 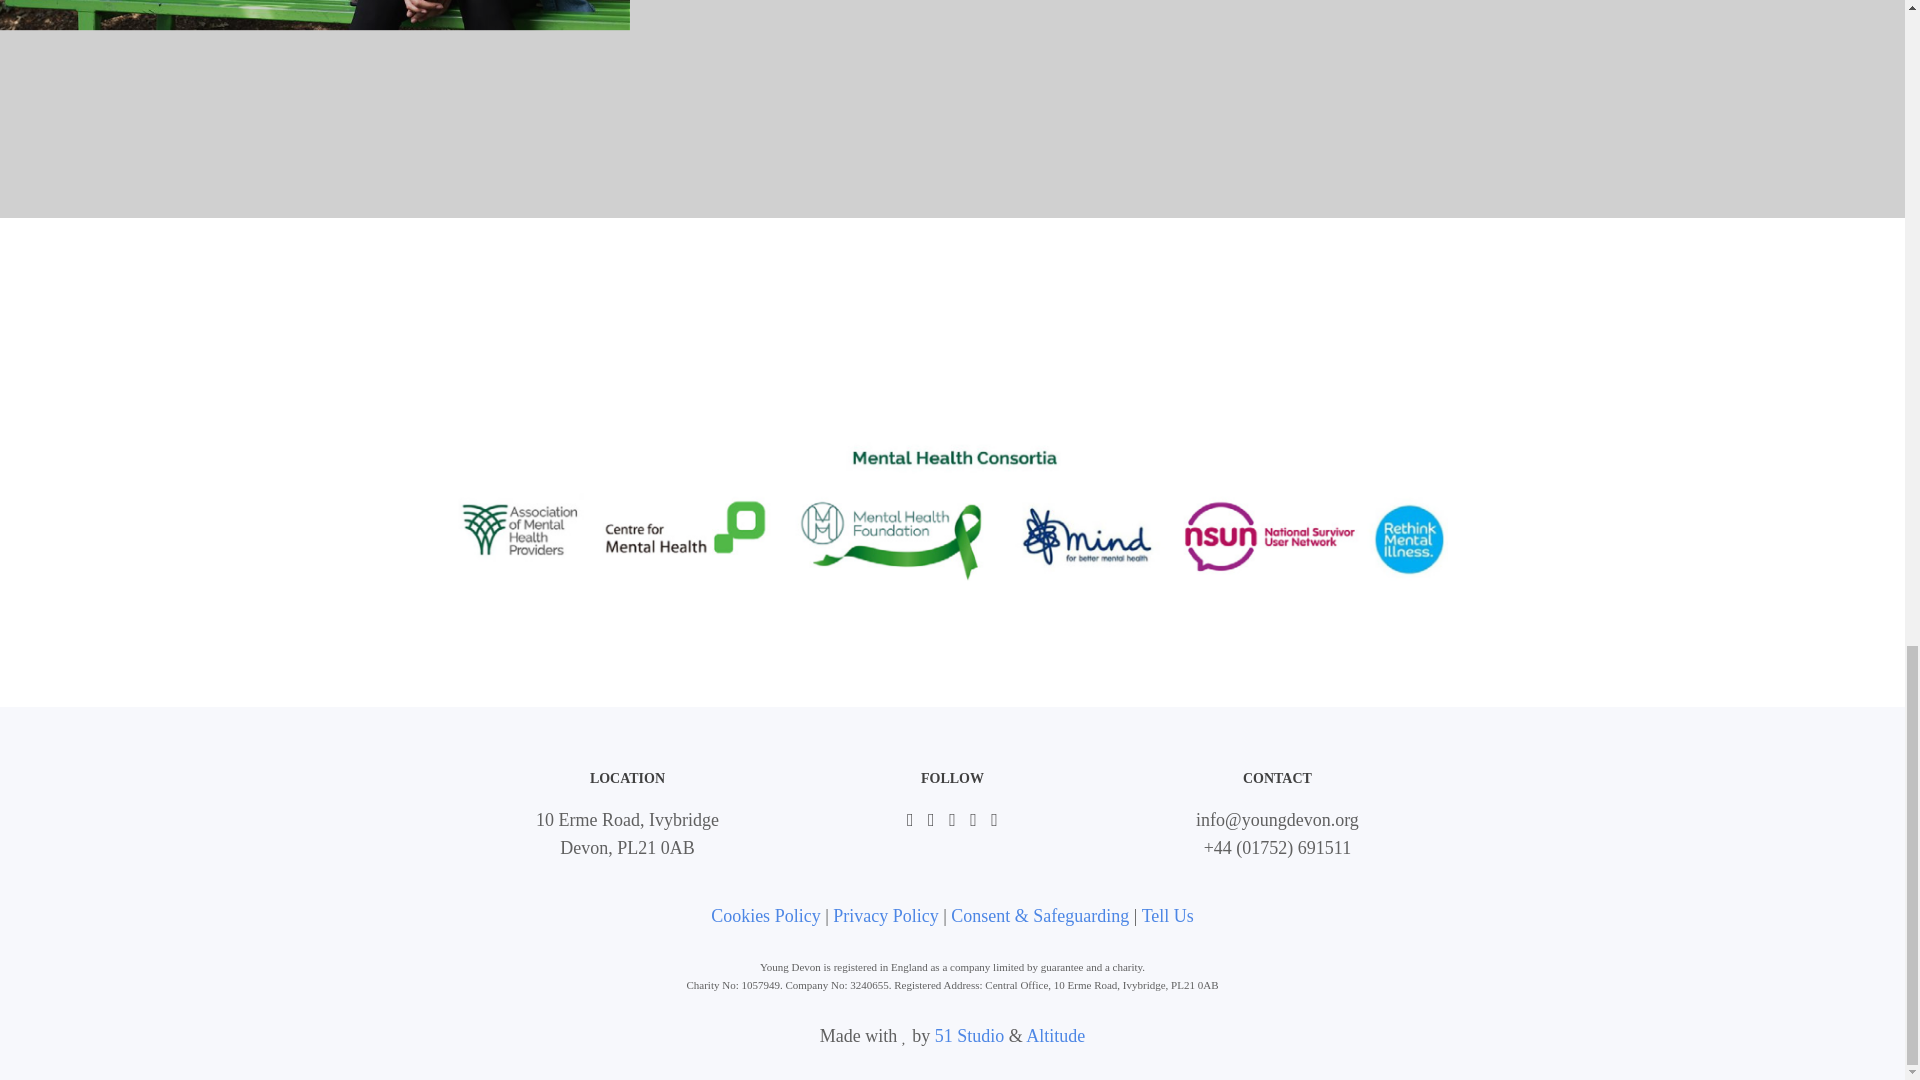 What do you see at coordinates (766, 916) in the screenshot?
I see `Cookies Policy` at bounding box center [766, 916].